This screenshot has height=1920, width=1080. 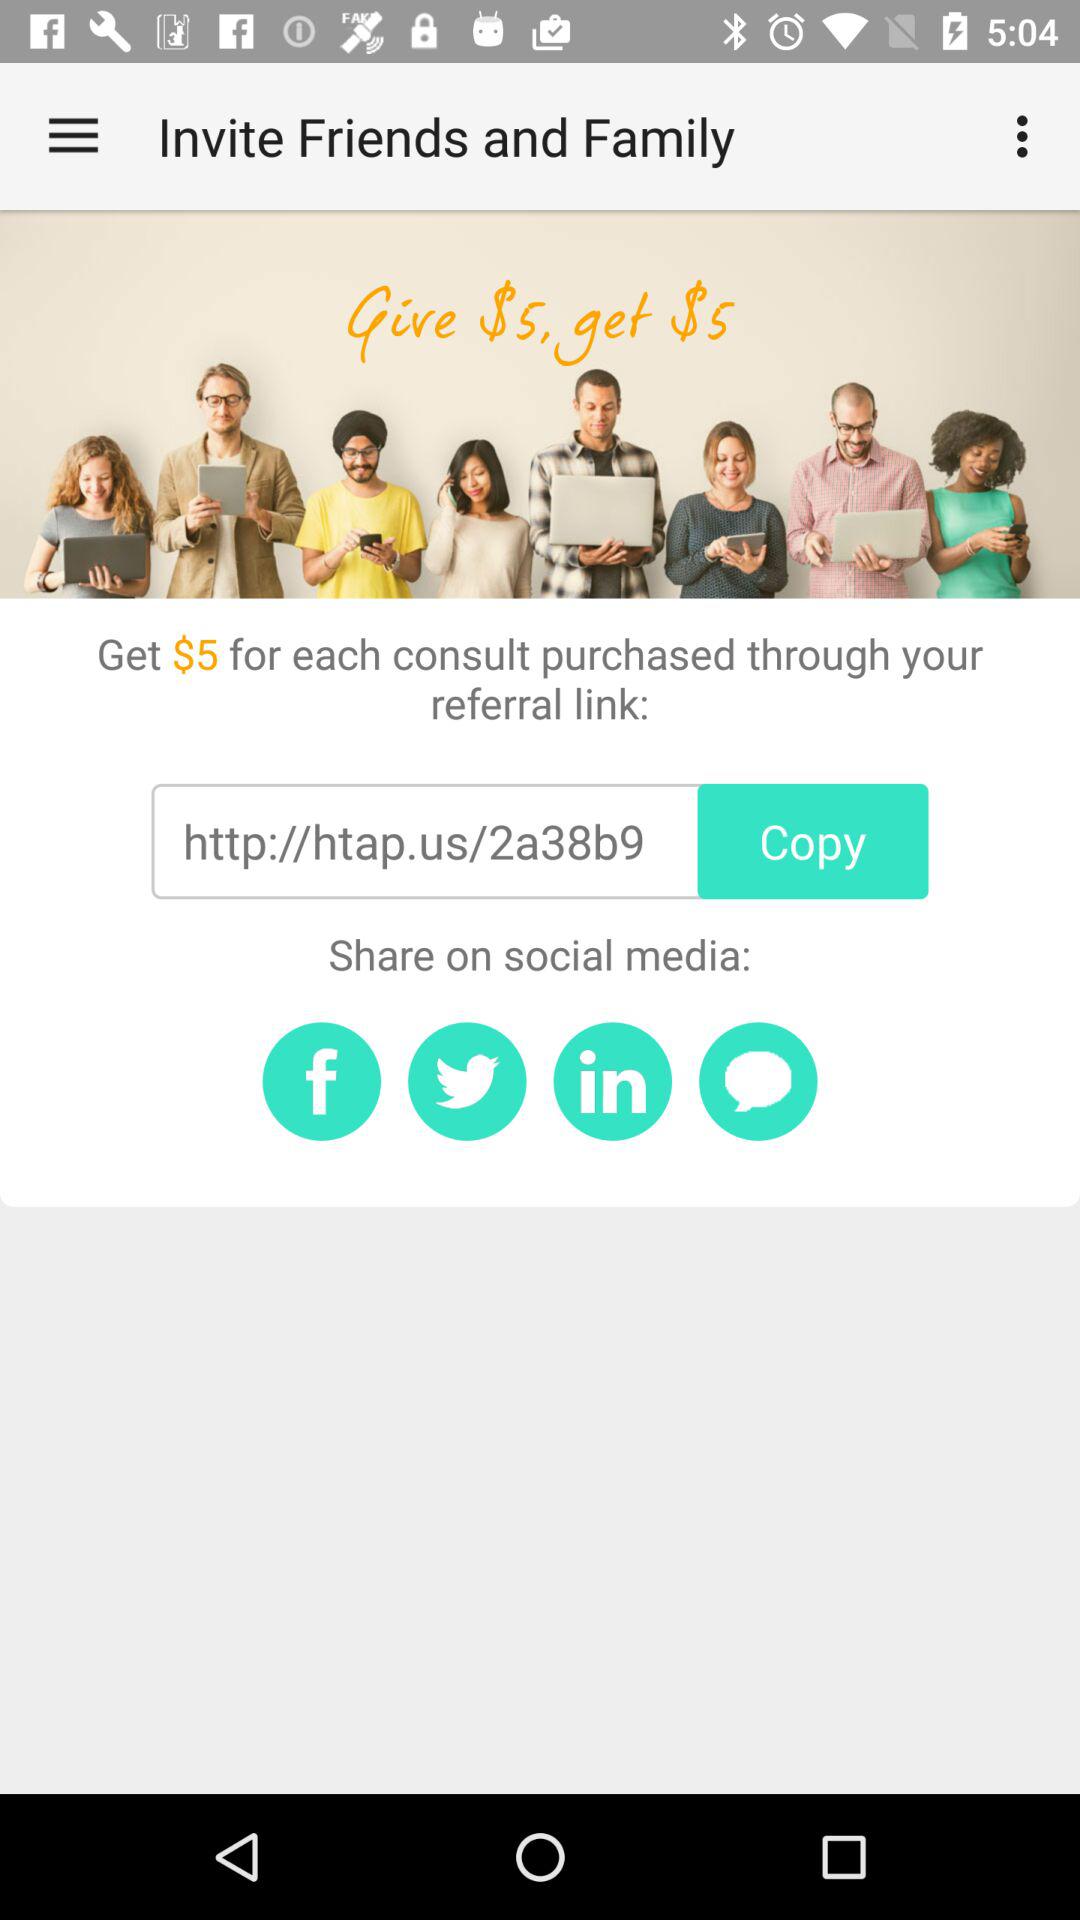 I want to click on turn on app next to invite friends and app, so click(x=73, y=136).